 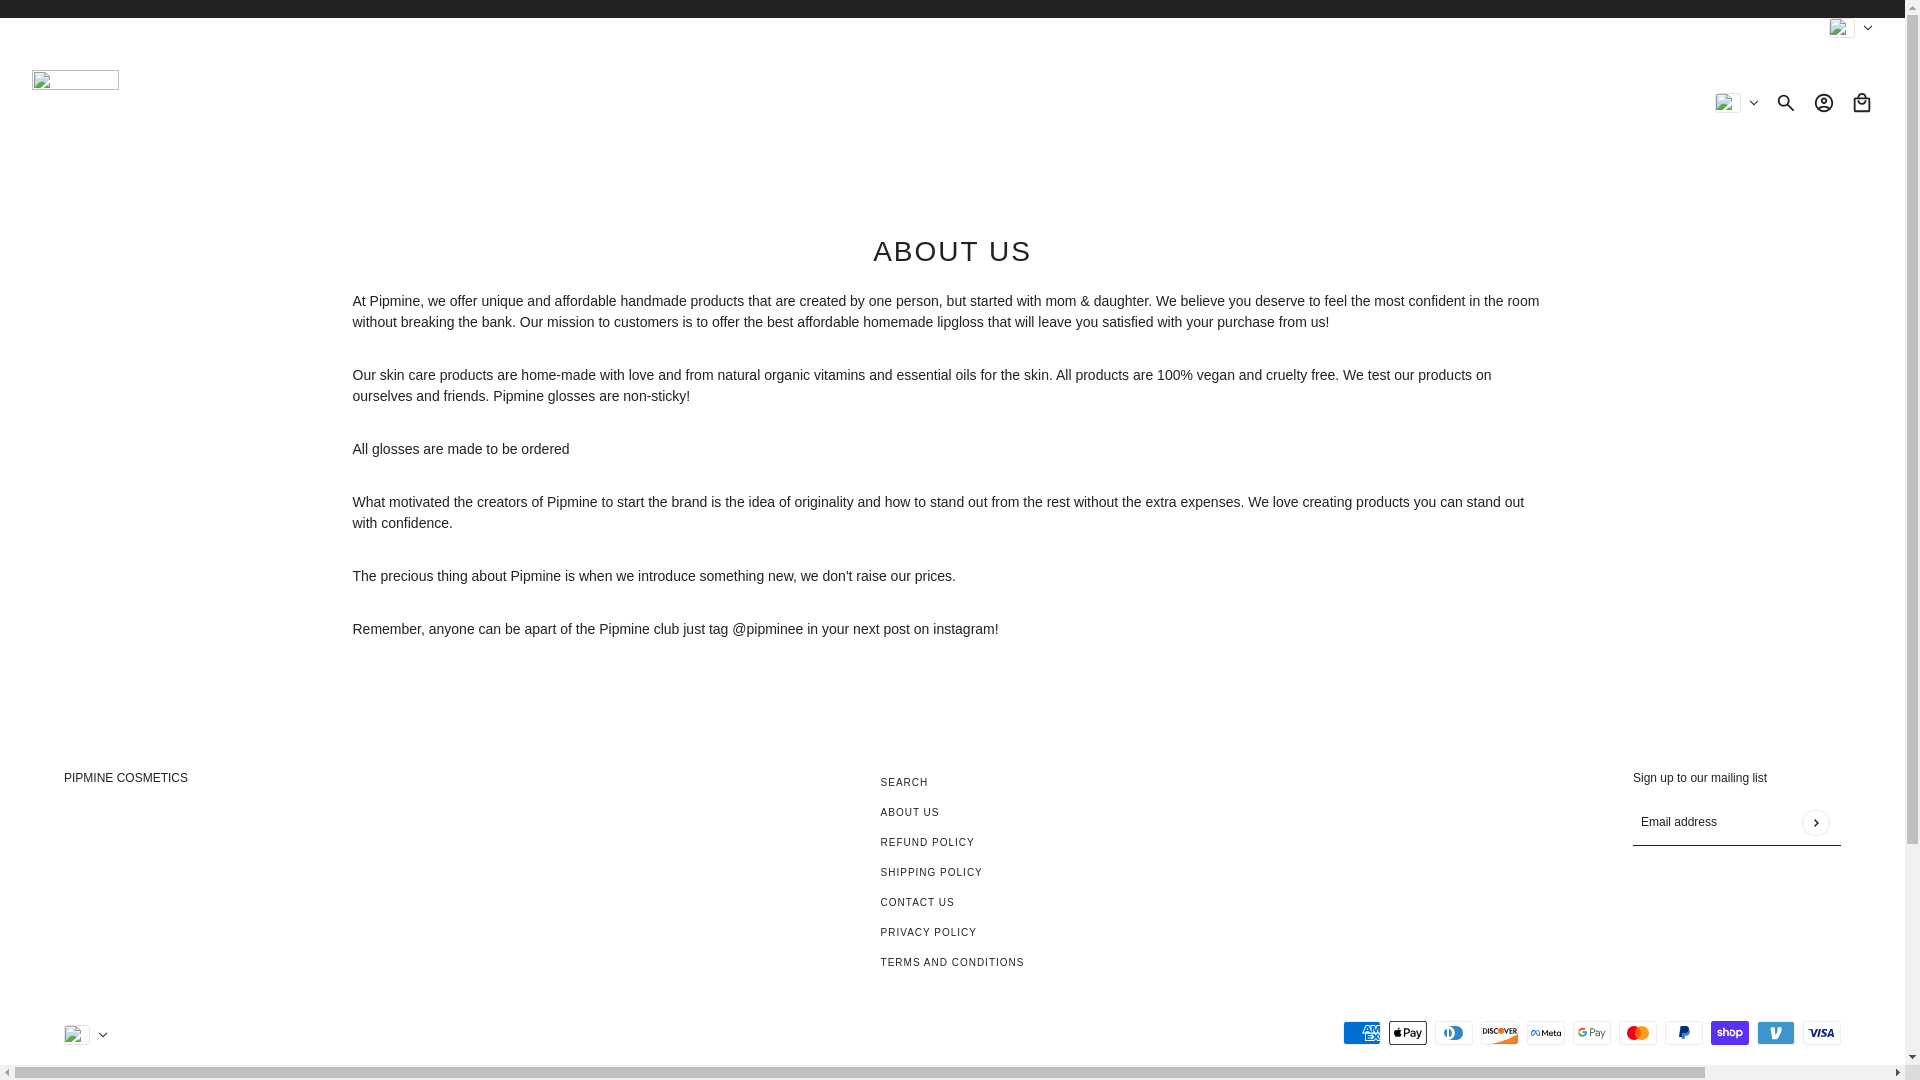 What do you see at coordinates (918, 902) in the screenshot?
I see `Contact Us` at bounding box center [918, 902].